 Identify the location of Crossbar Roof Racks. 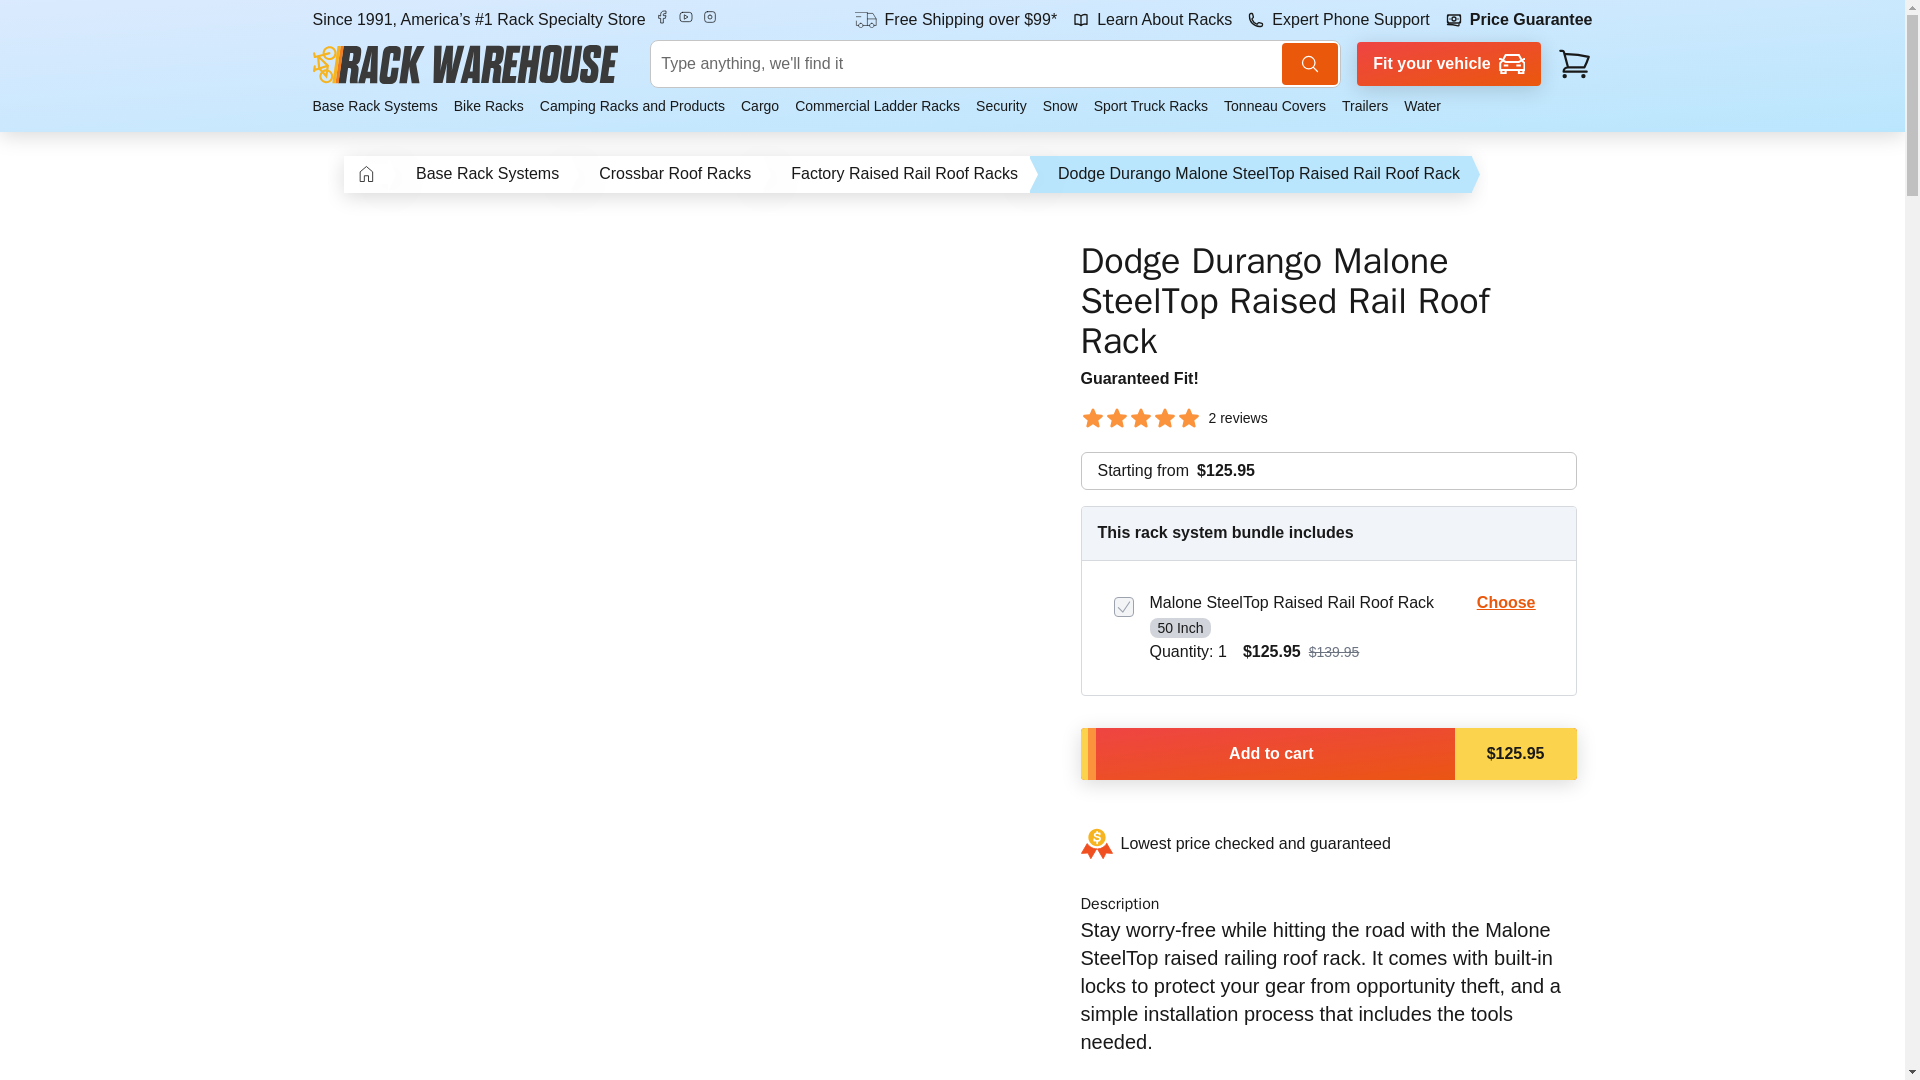
(674, 174).